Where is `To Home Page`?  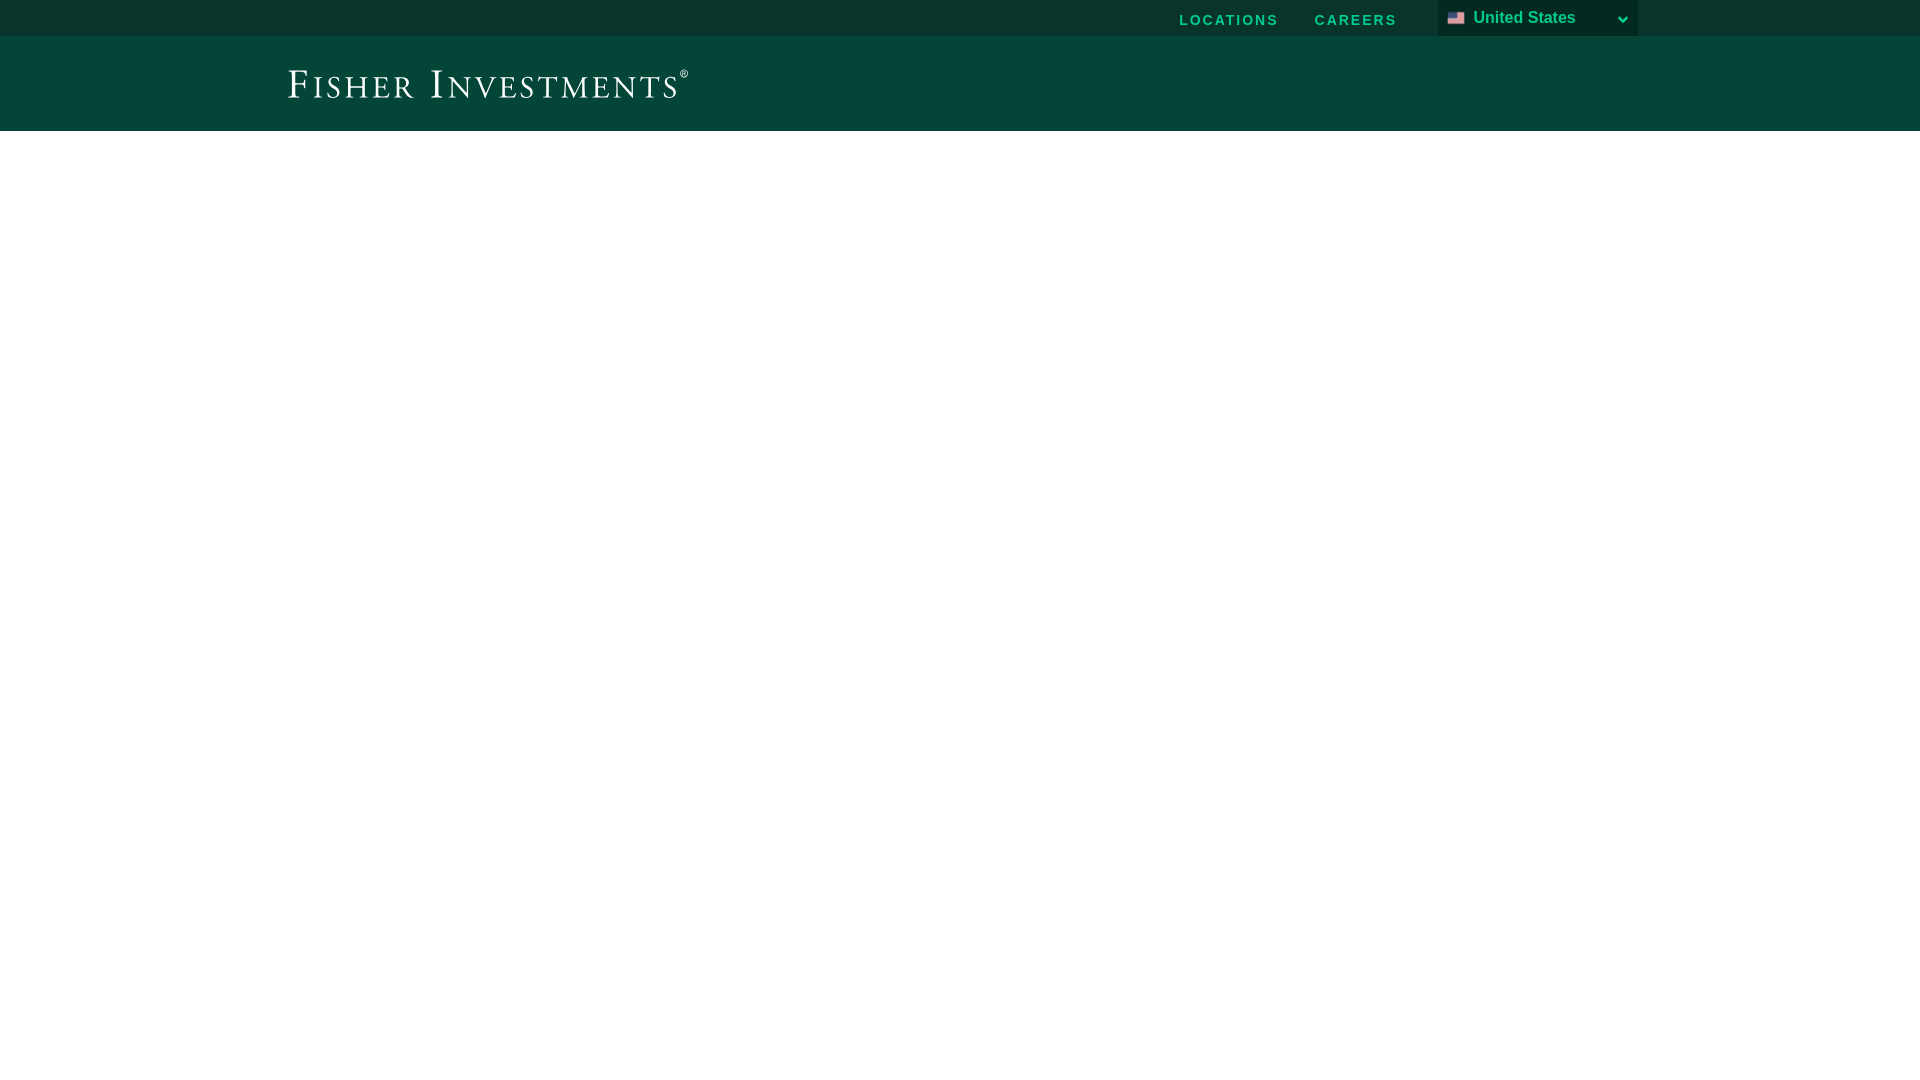 To Home Page is located at coordinates (488, 83).